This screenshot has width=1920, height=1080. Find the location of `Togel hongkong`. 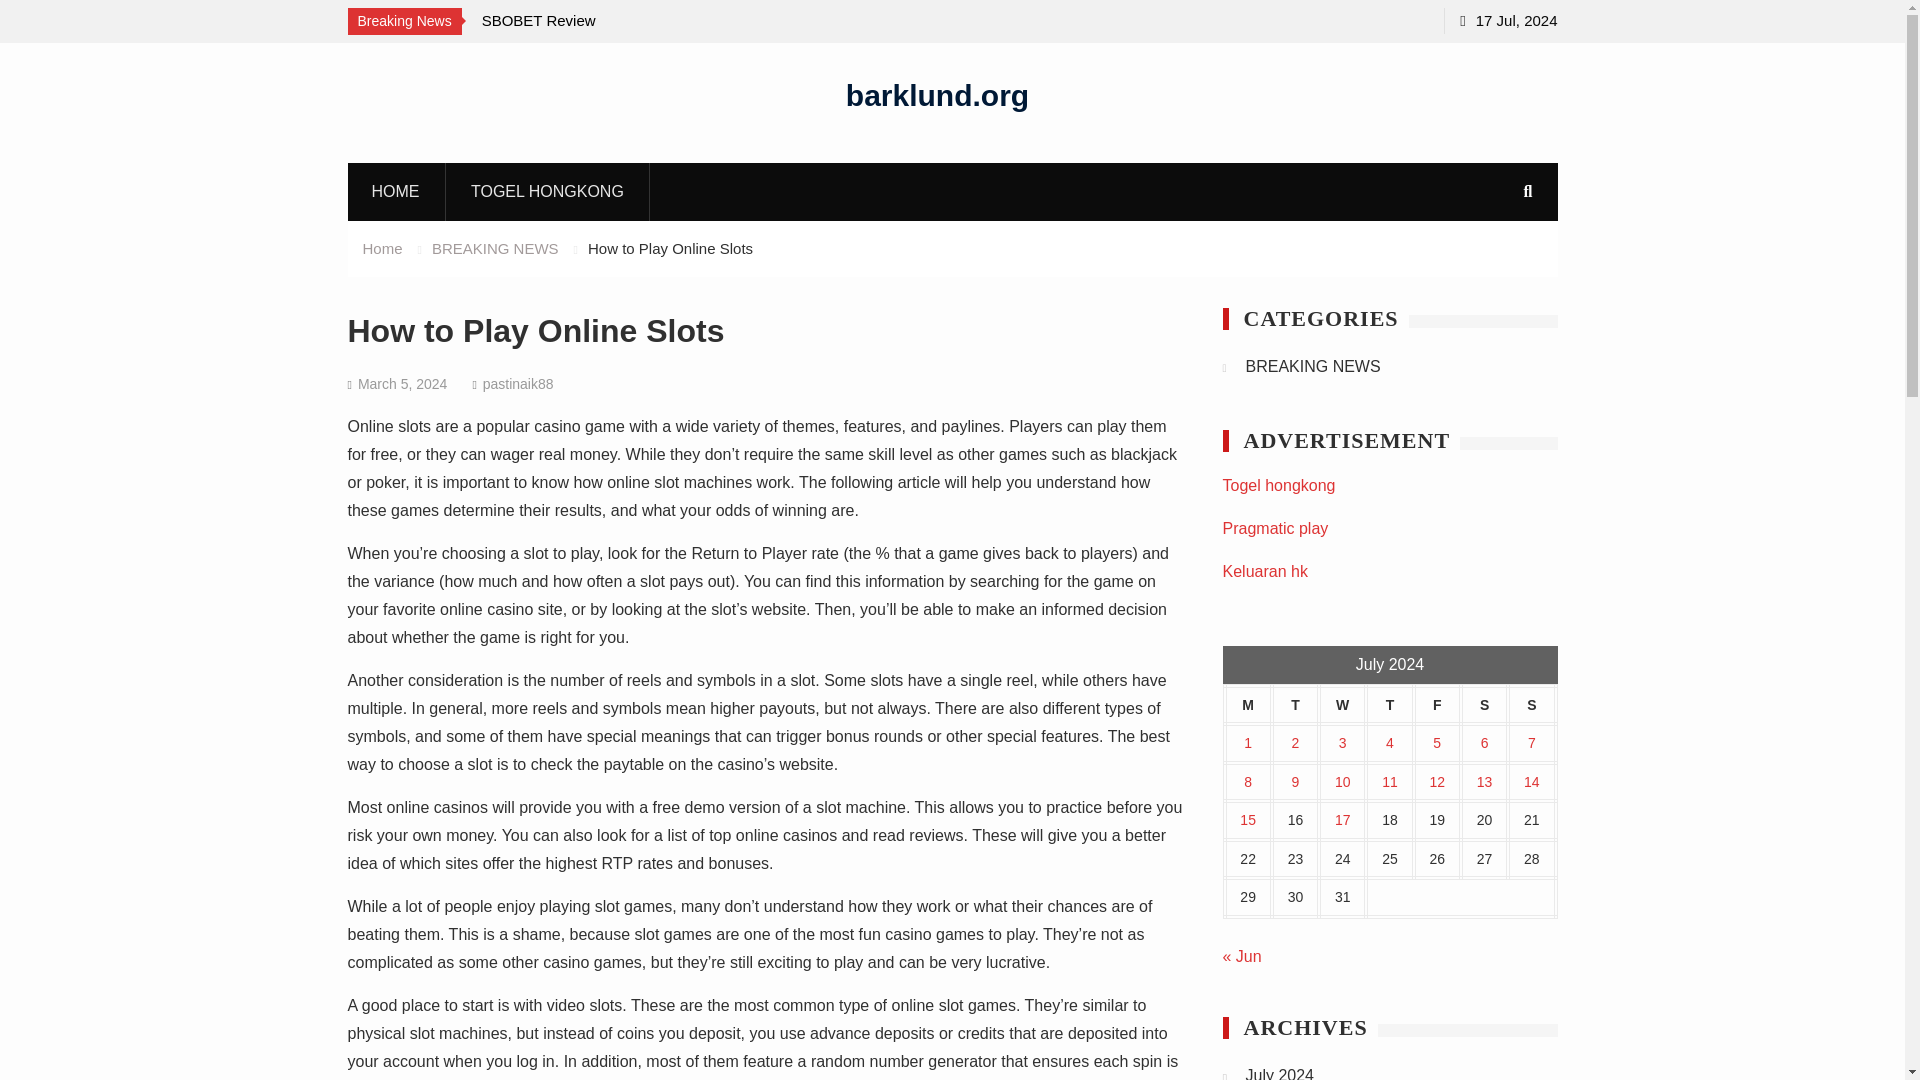

Togel hongkong is located at coordinates (1278, 485).